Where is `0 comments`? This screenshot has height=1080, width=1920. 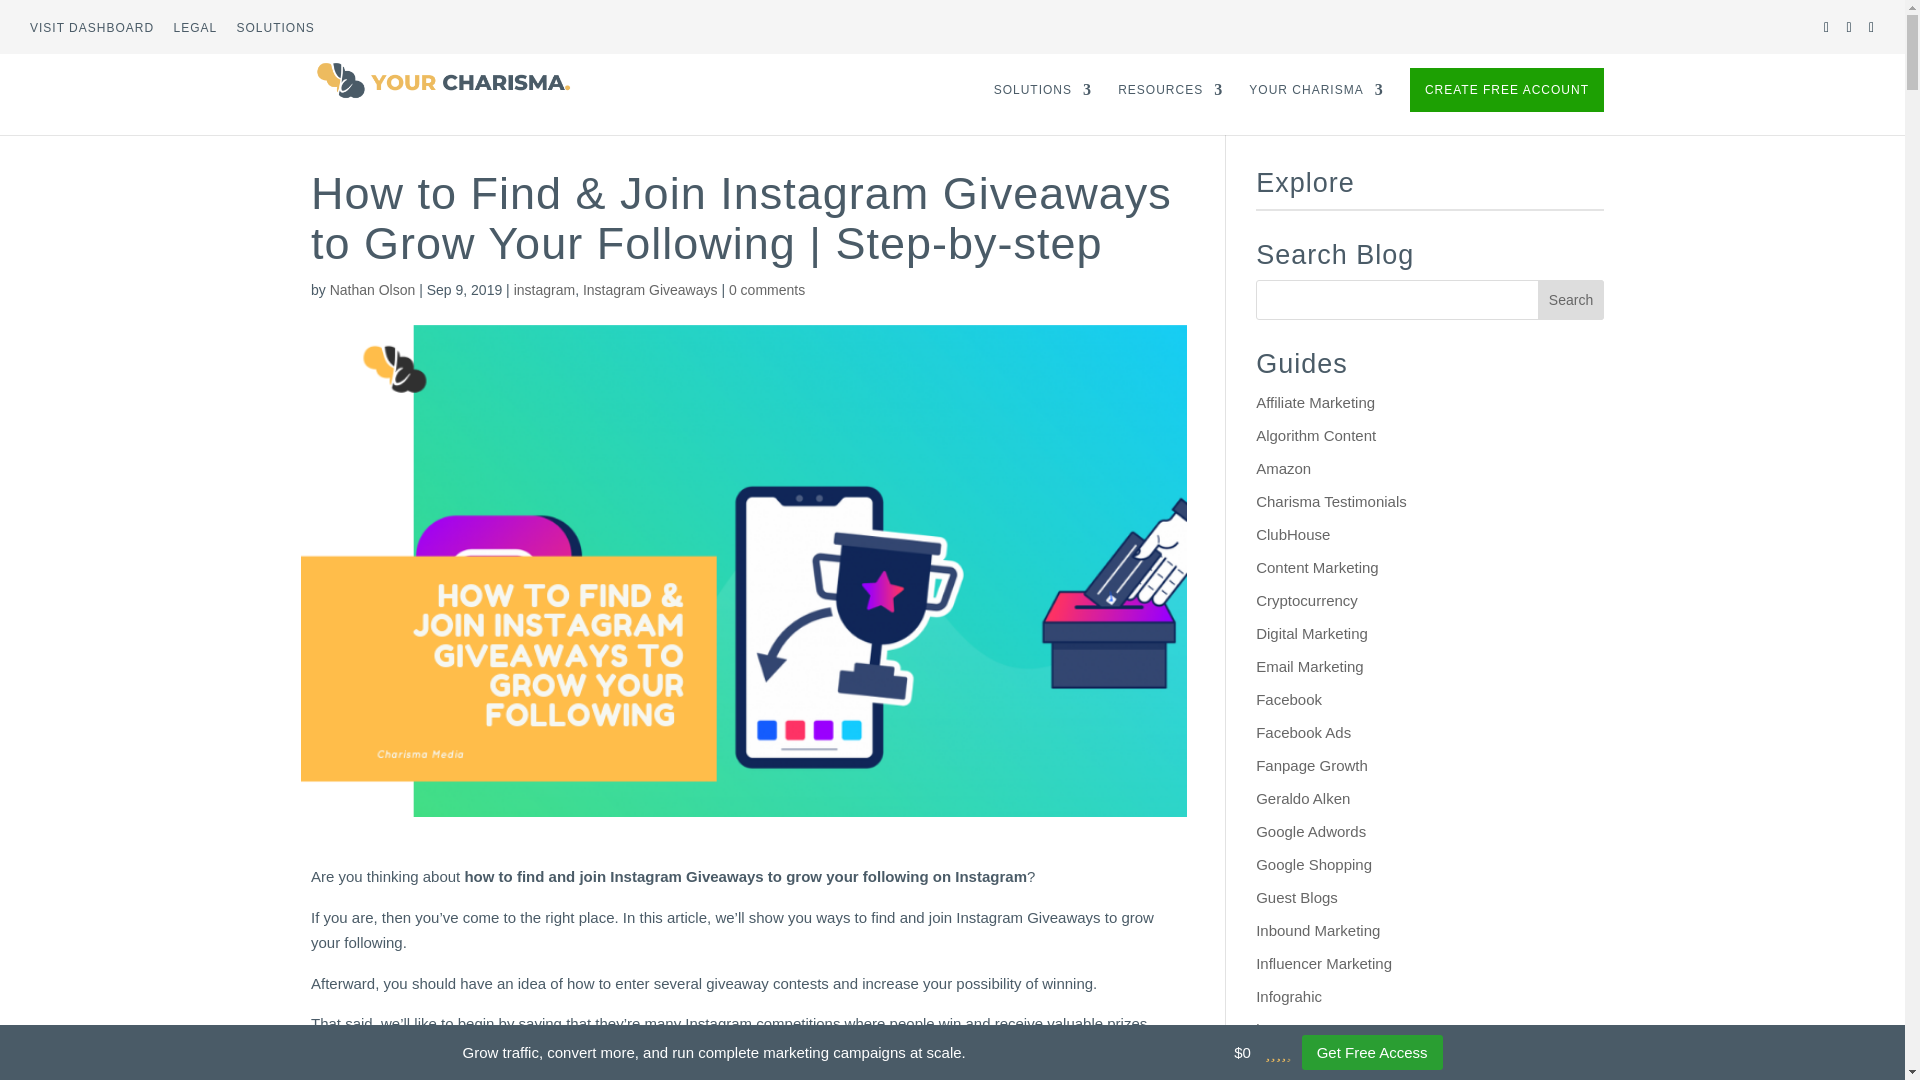
0 comments is located at coordinates (766, 290).